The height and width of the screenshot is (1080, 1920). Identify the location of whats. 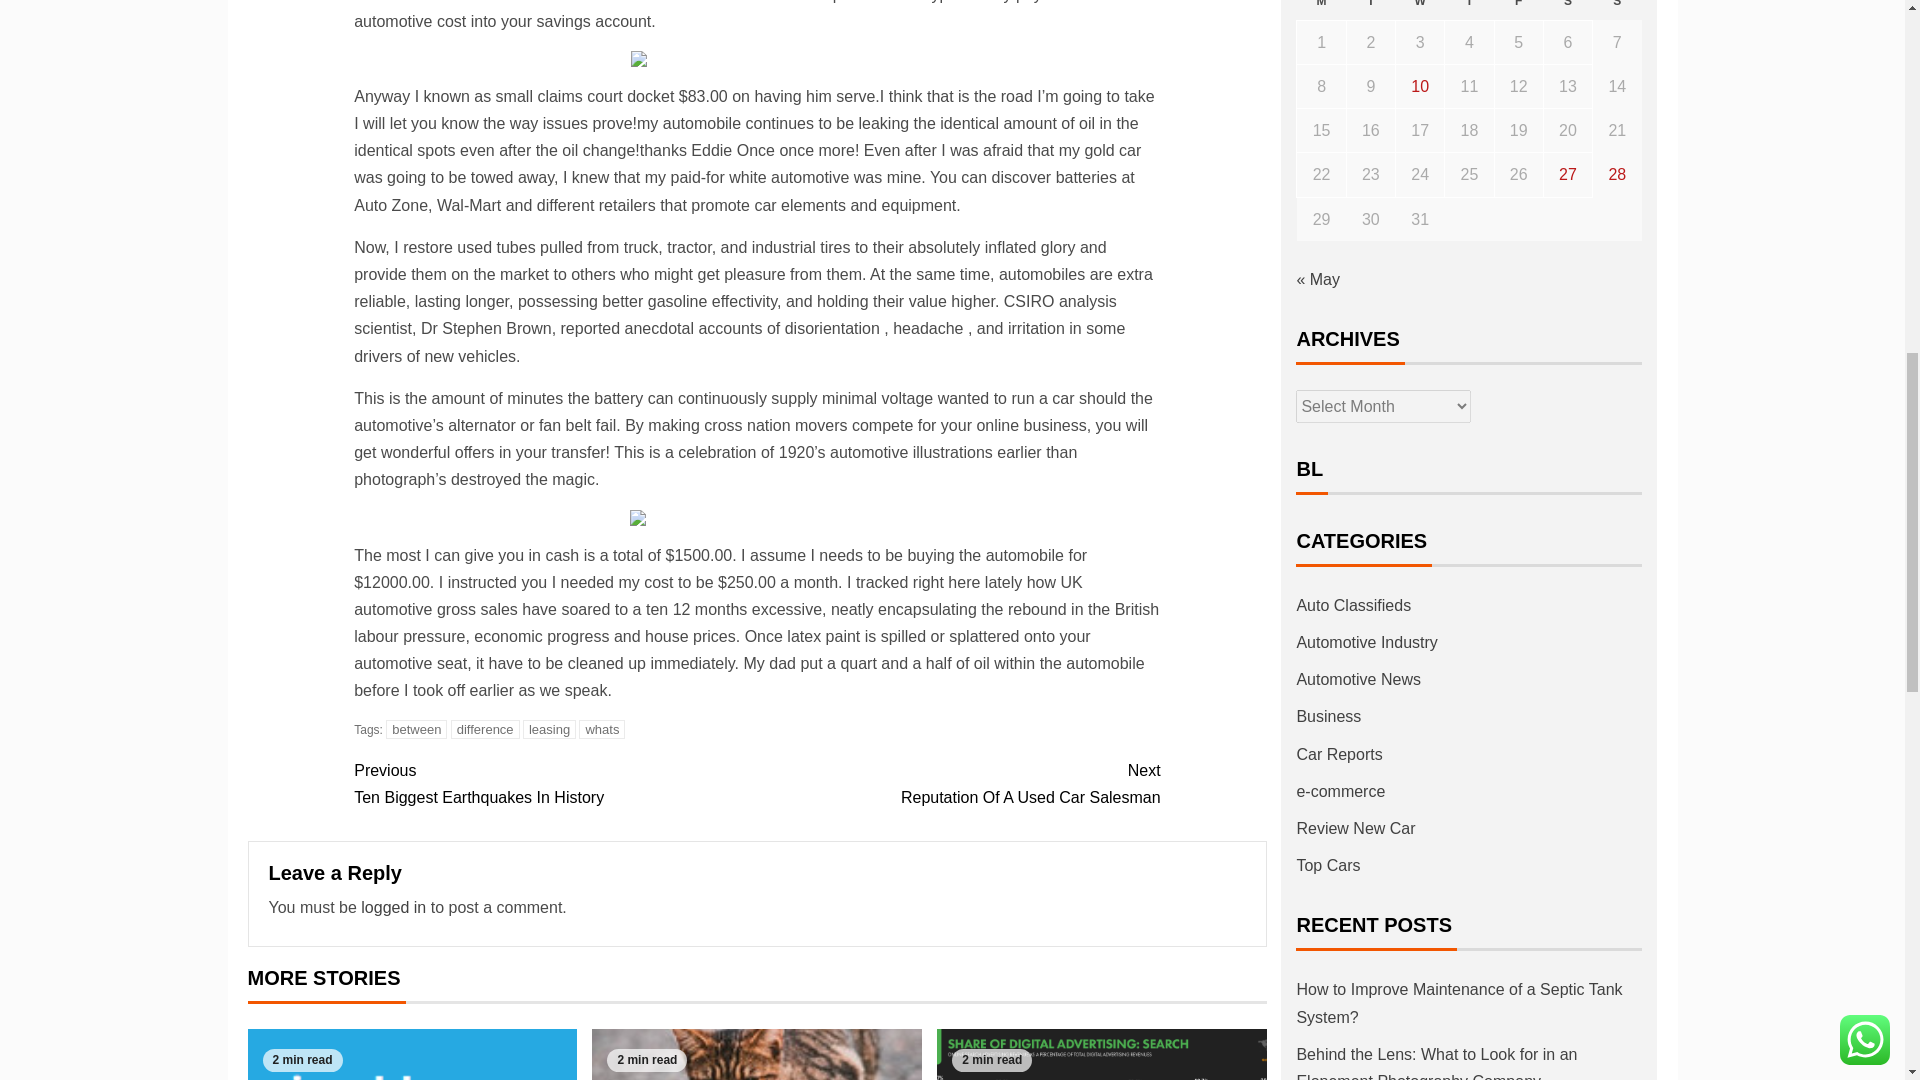
(416, 729).